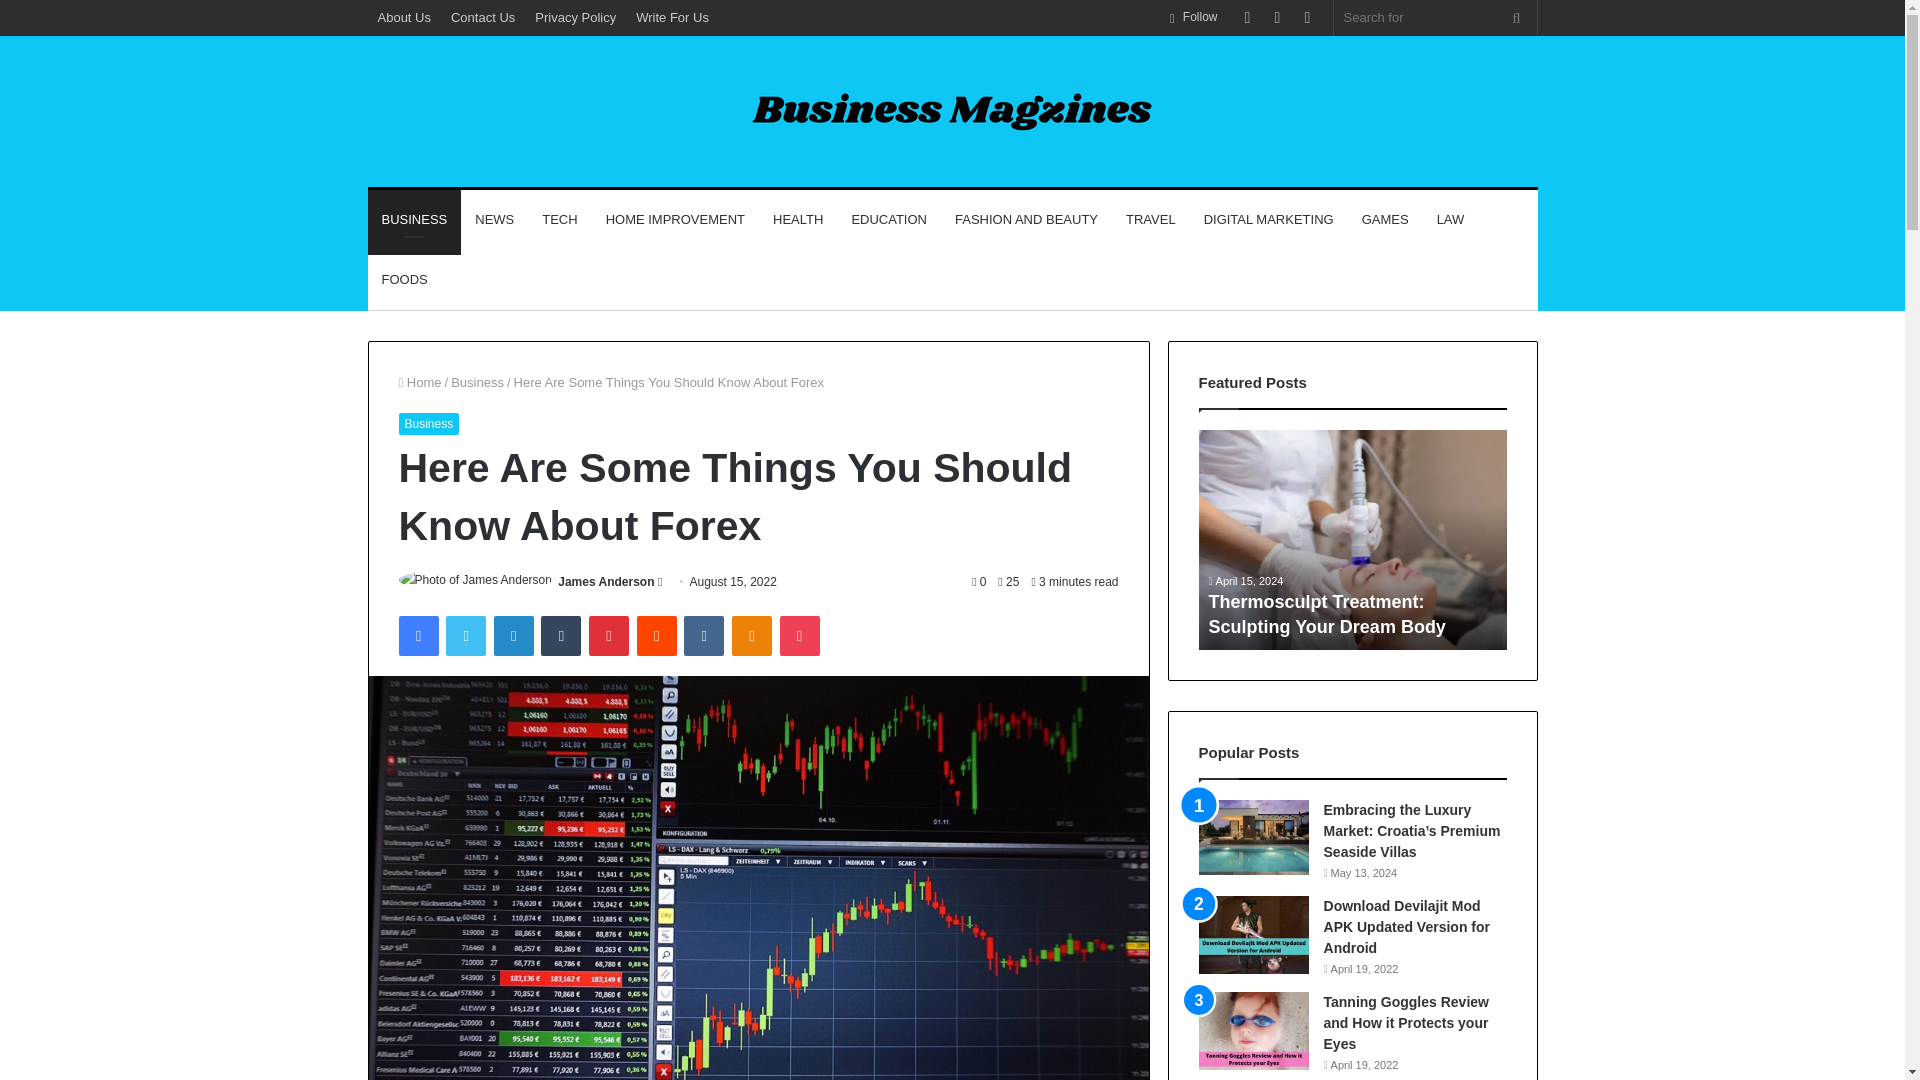  Describe the element at coordinates (482, 17) in the screenshot. I see `Contact Us` at that location.